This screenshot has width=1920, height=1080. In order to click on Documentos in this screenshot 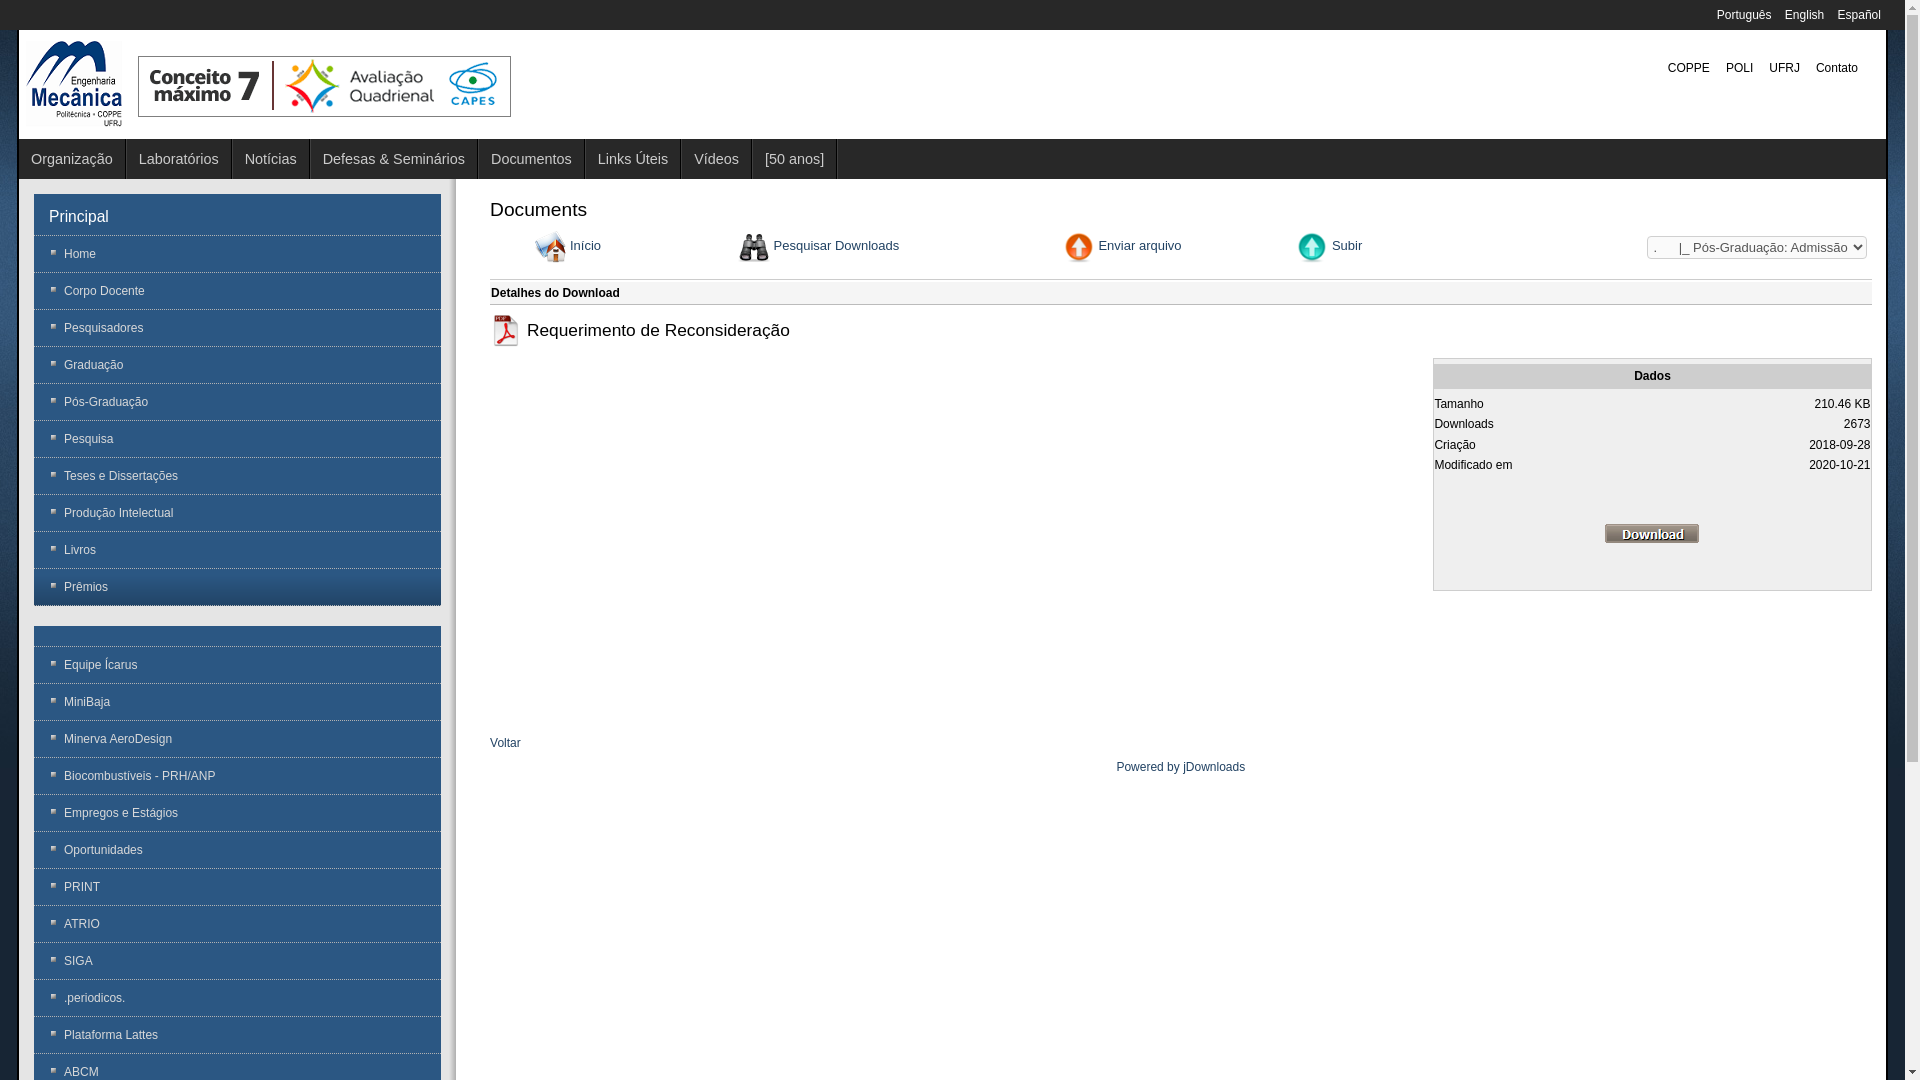, I will do `click(532, 159)`.